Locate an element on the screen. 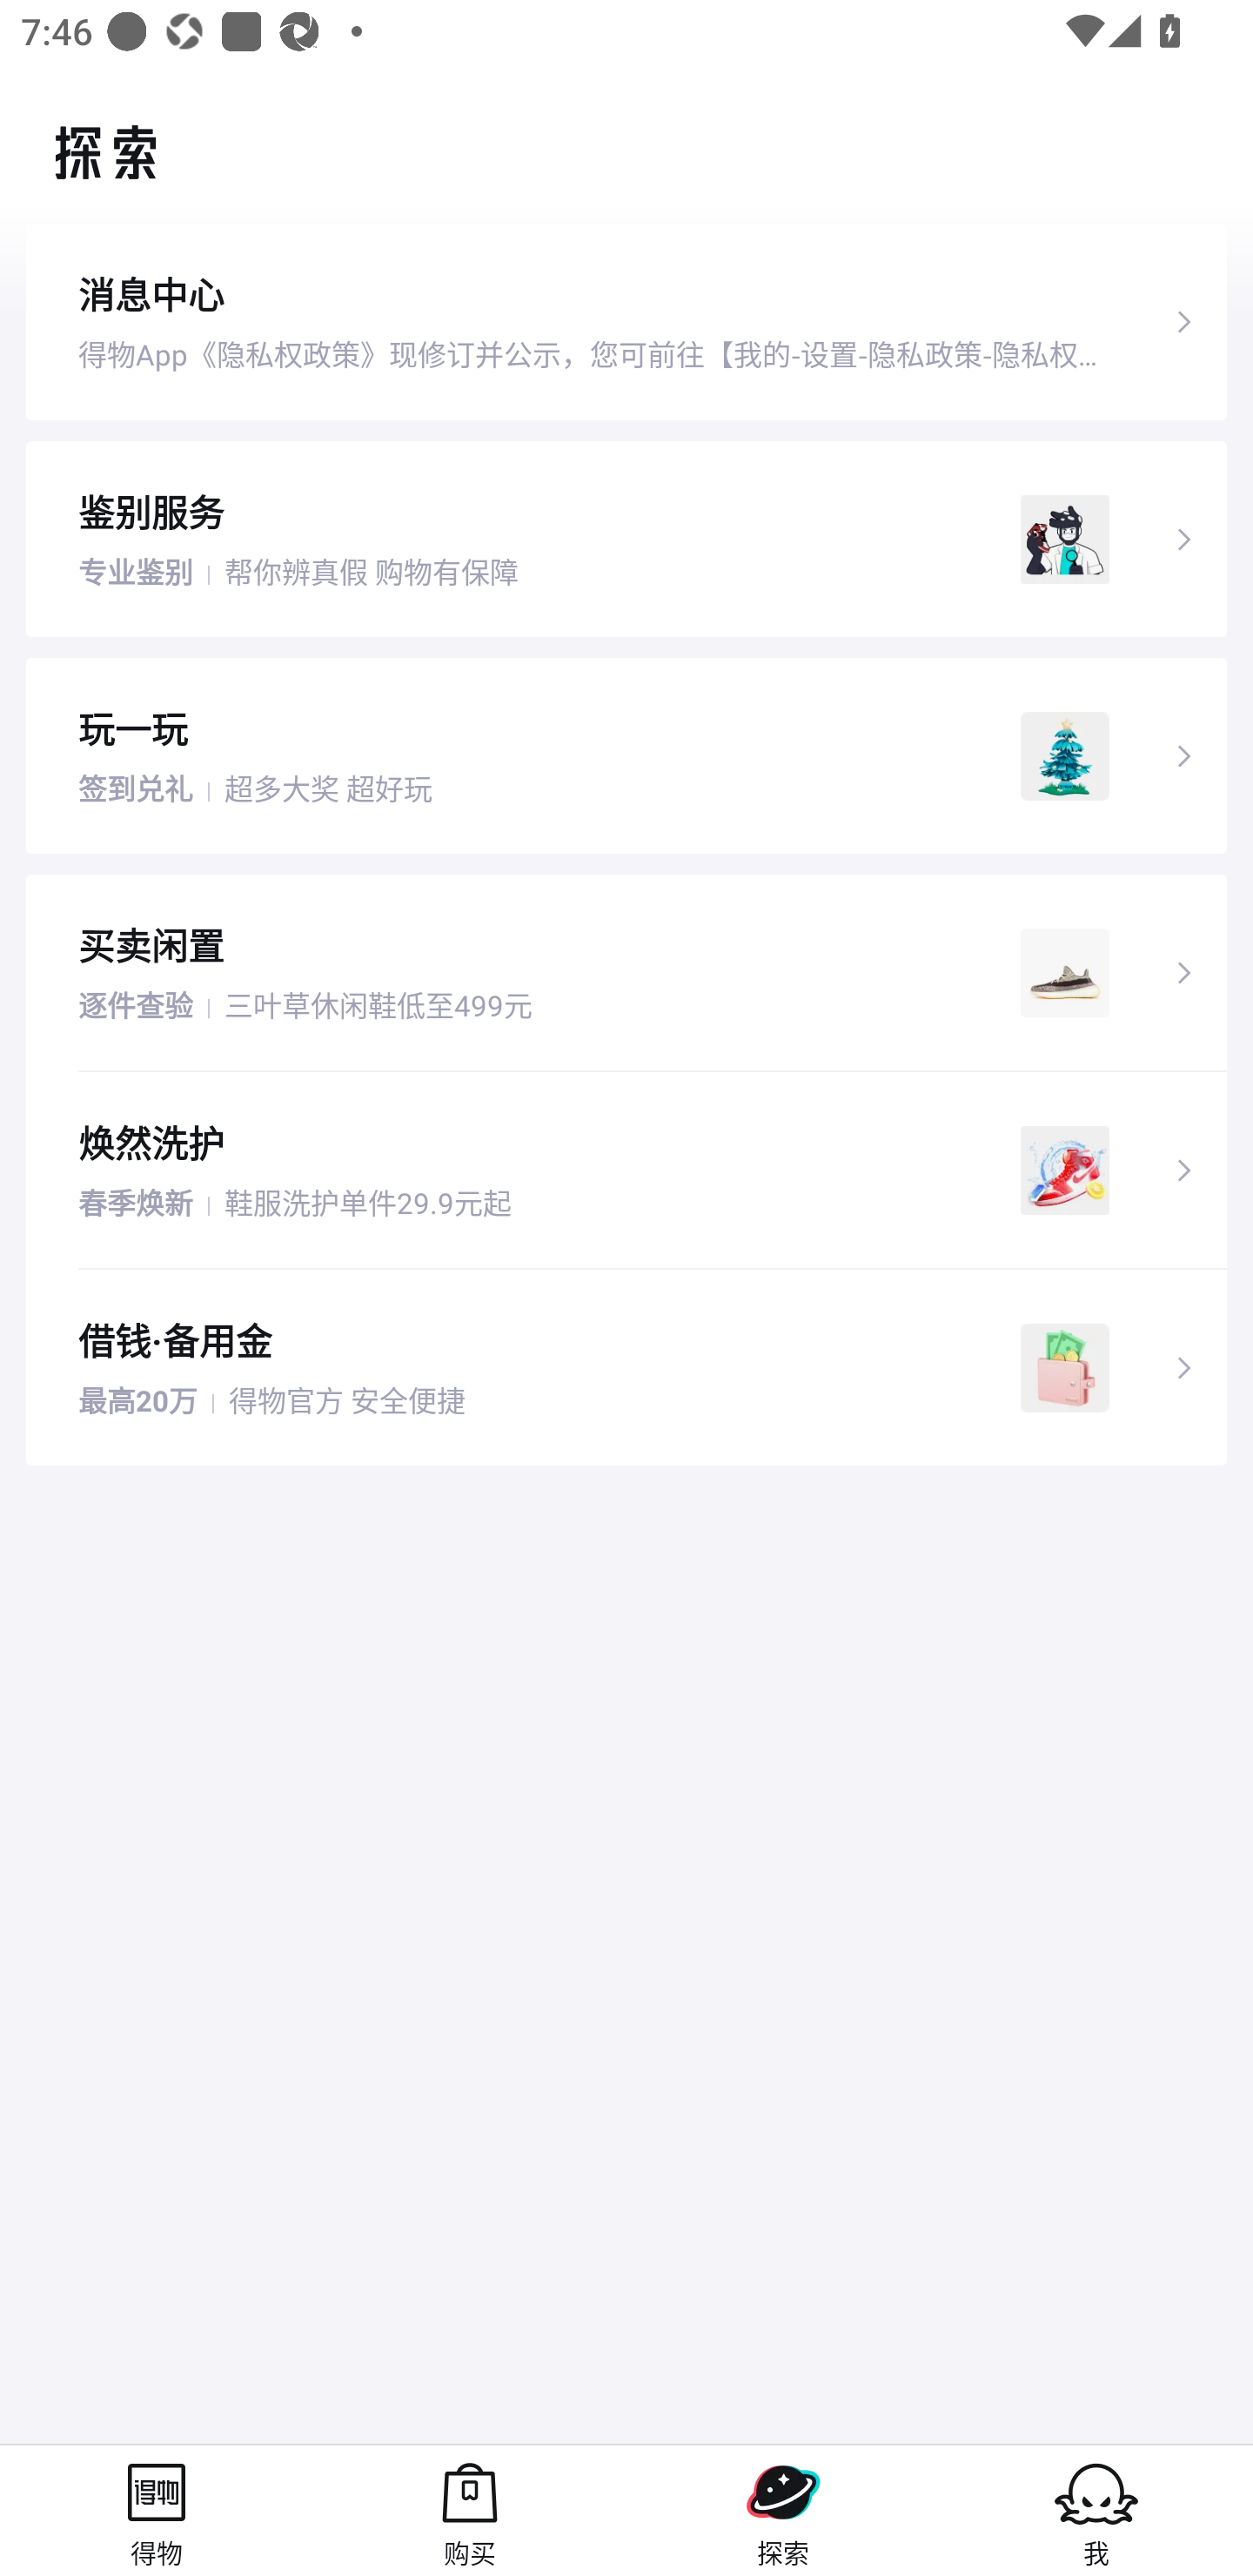  买卖闲置 逐件查验 丨 三叶草休闲鞋低至499元 is located at coordinates (626, 973).